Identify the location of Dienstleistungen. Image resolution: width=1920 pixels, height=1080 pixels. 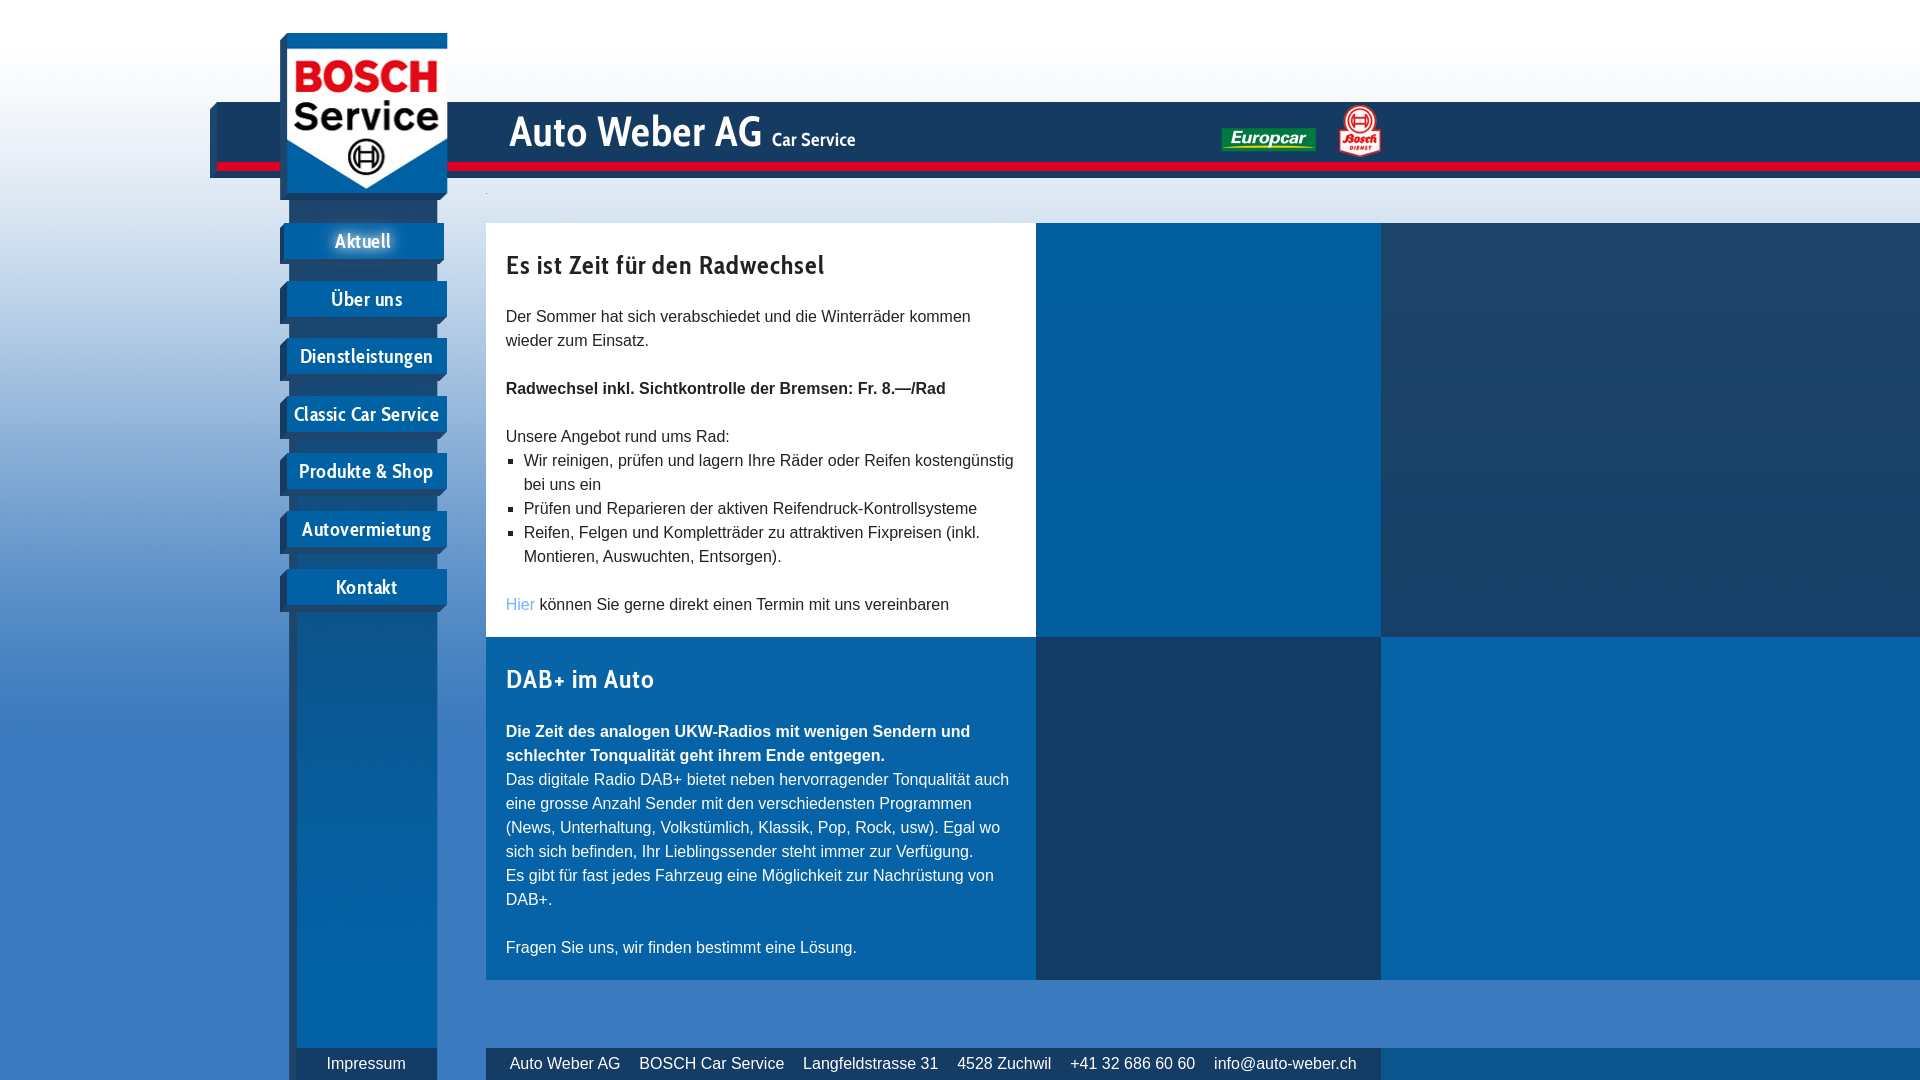
(367, 356).